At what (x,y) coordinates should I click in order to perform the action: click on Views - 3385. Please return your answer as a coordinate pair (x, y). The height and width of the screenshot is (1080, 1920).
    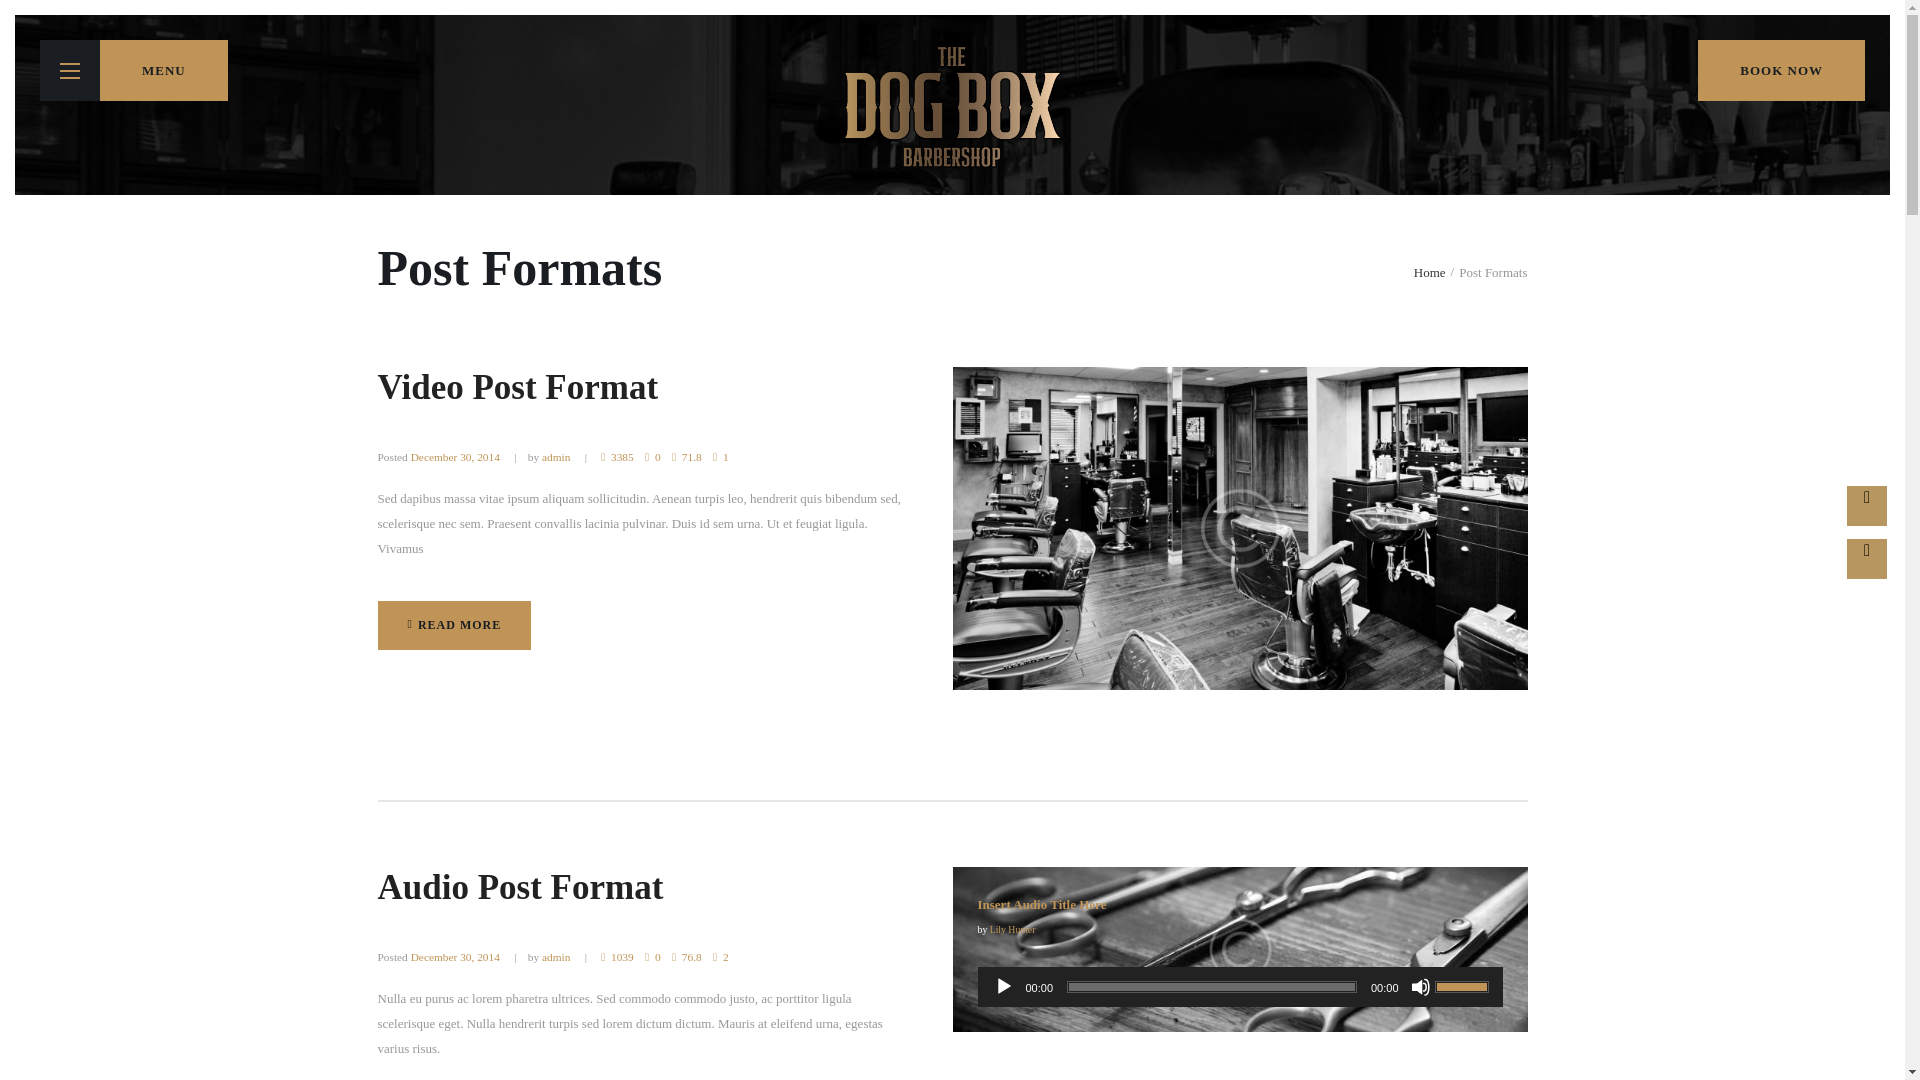
    Looking at the image, I should click on (616, 457).